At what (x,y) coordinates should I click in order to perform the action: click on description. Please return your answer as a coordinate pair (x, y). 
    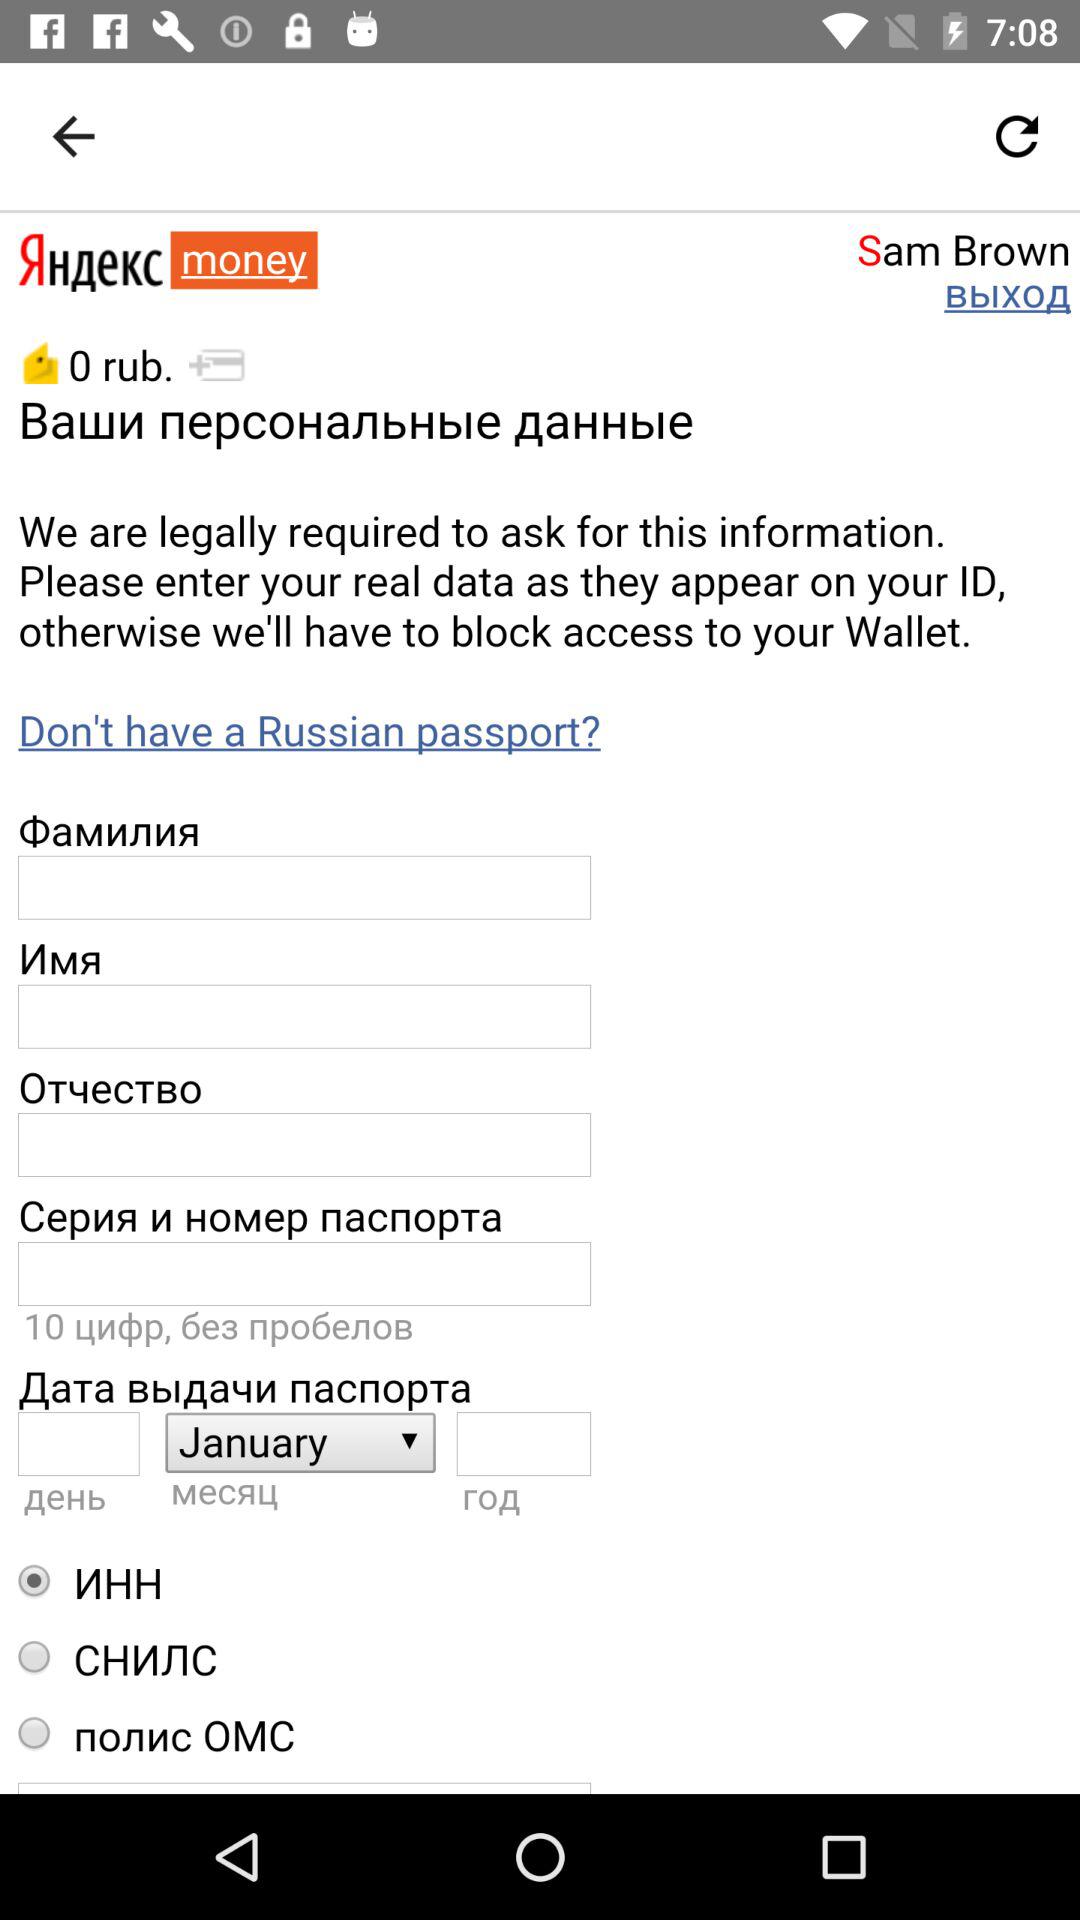
    Looking at the image, I should click on (540, 1004).